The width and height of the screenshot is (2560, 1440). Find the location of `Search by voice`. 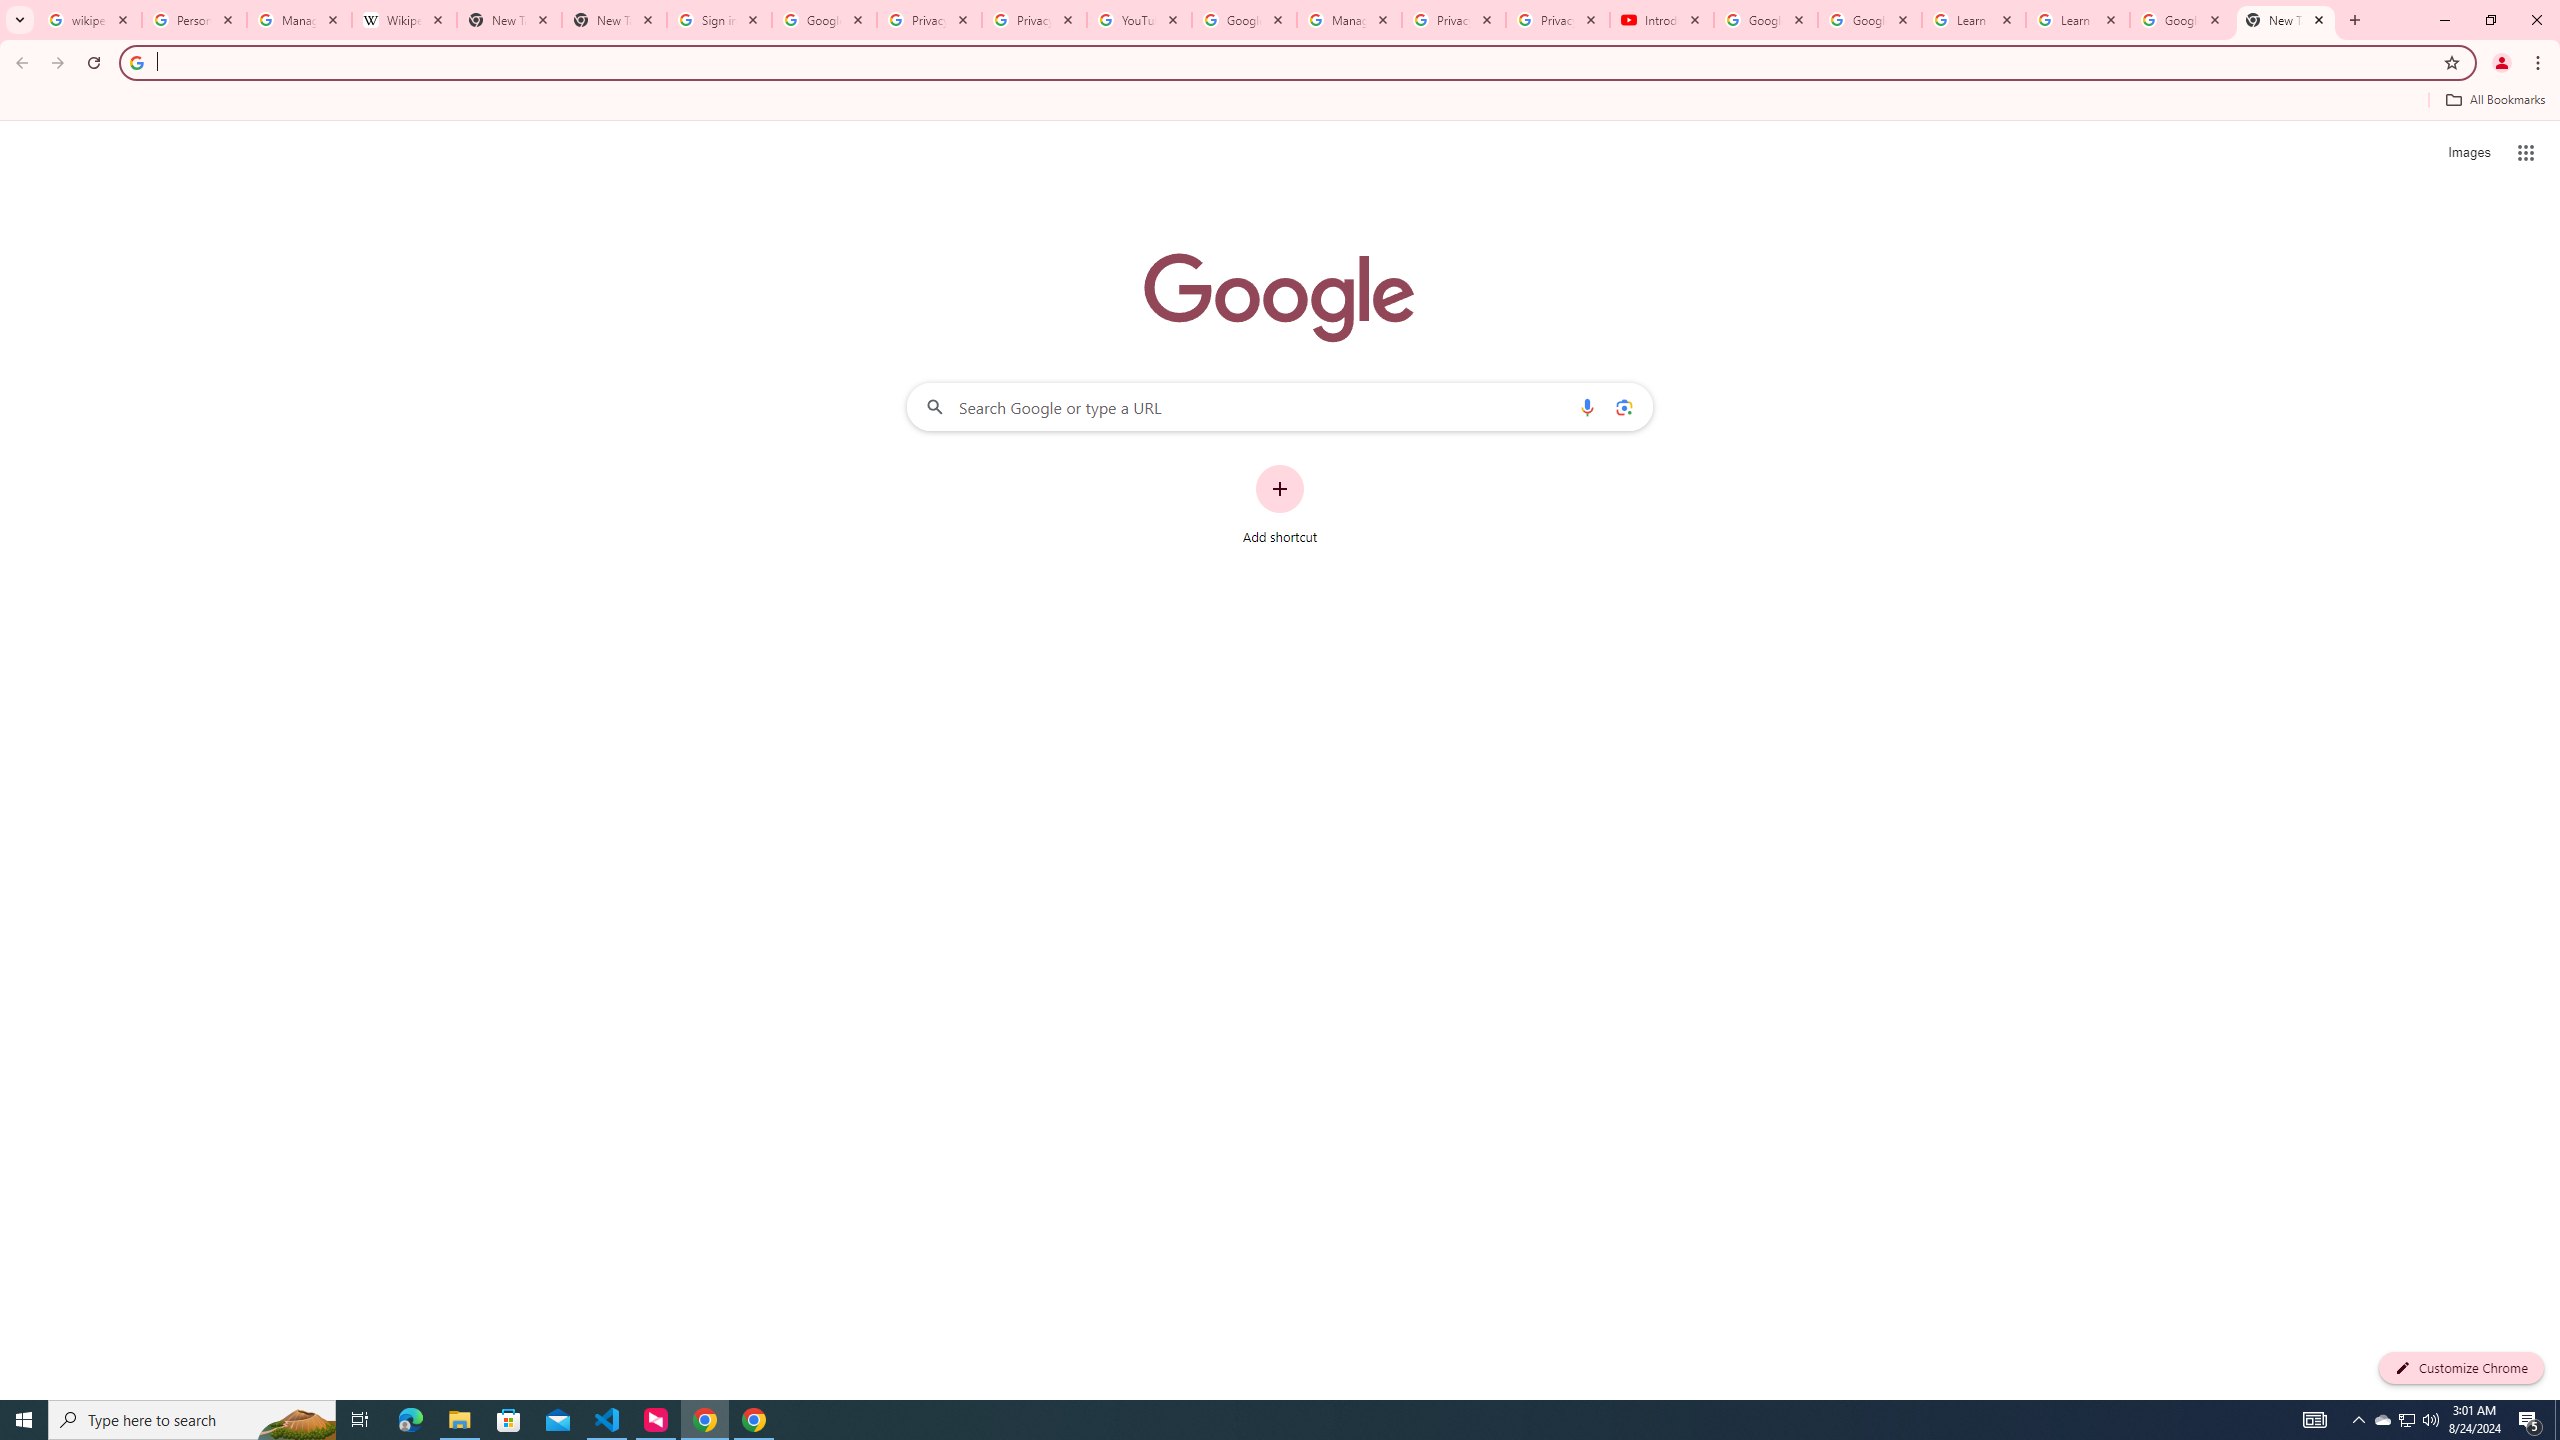

Search by voice is located at coordinates (1587, 406).